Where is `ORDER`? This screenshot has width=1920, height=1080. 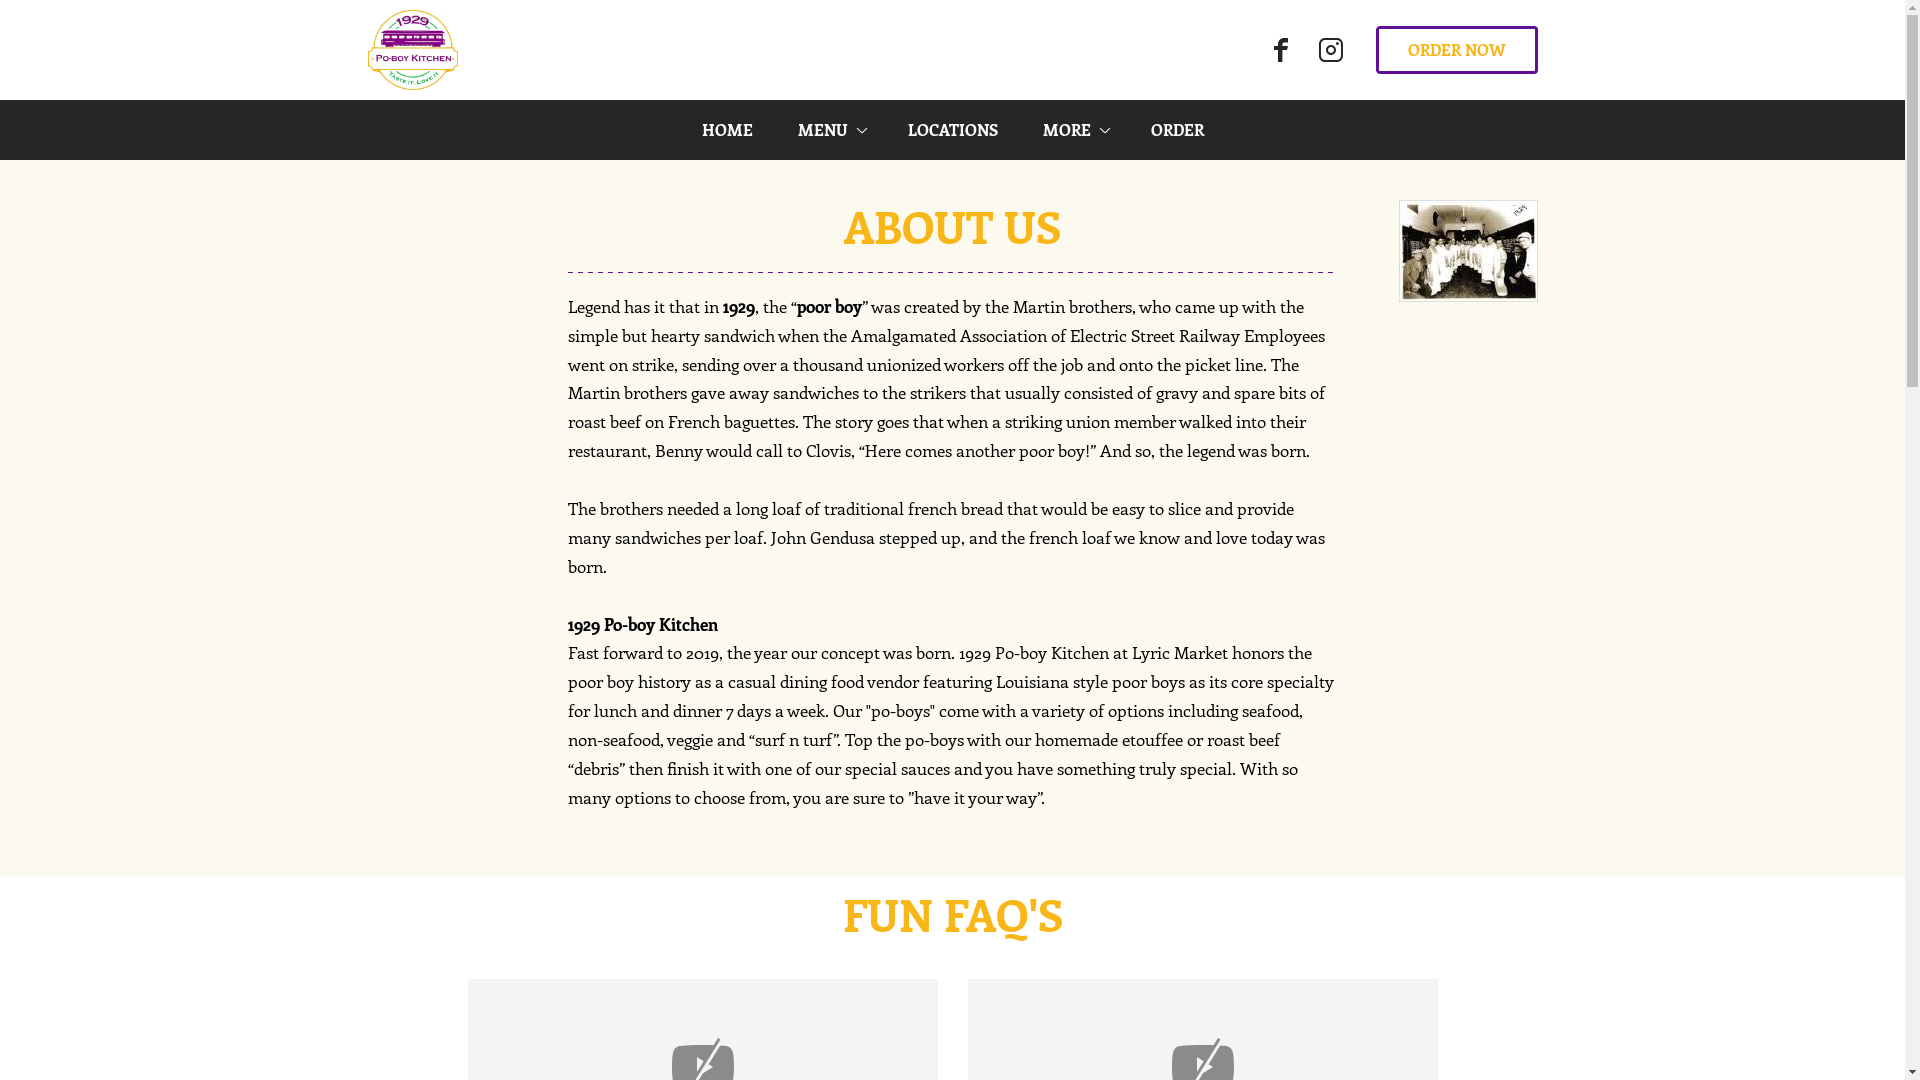 ORDER is located at coordinates (1177, 130).